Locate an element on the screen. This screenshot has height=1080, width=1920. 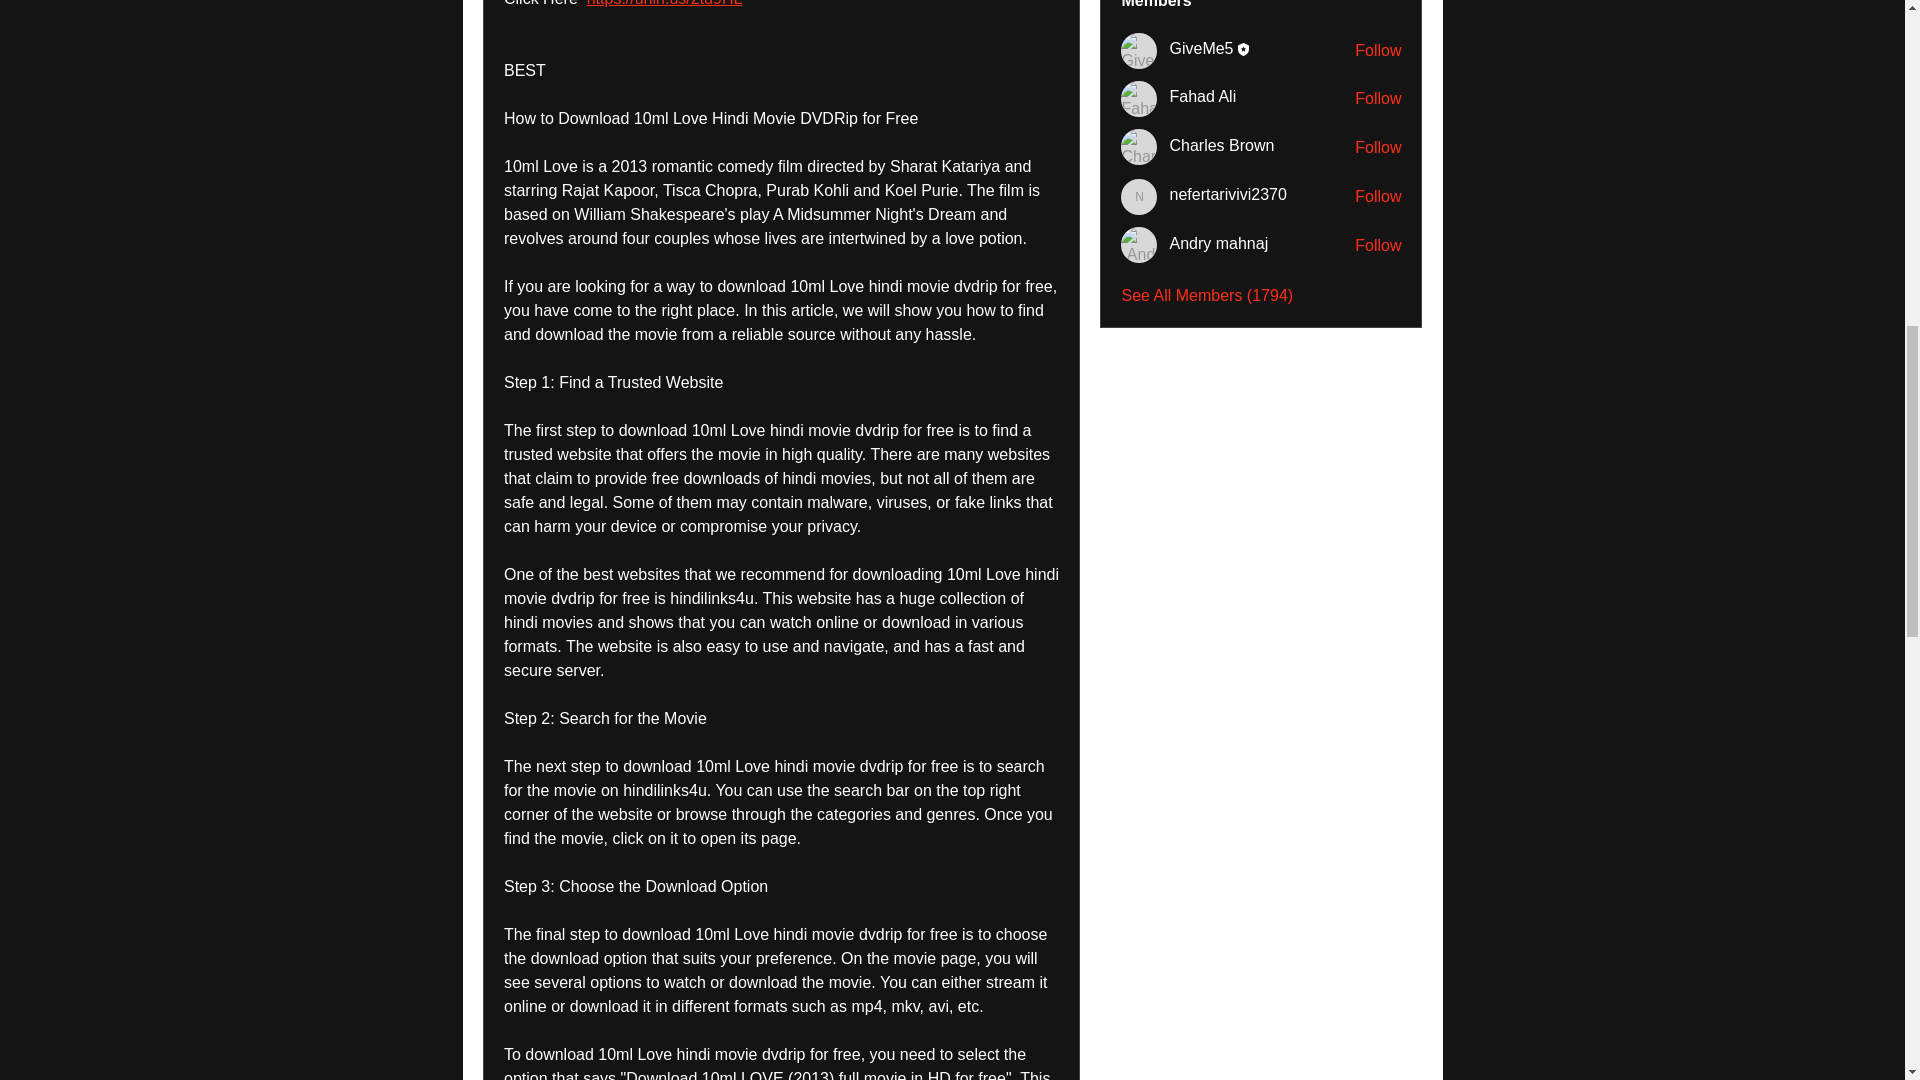
GiveMe5 is located at coordinates (1139, 51).